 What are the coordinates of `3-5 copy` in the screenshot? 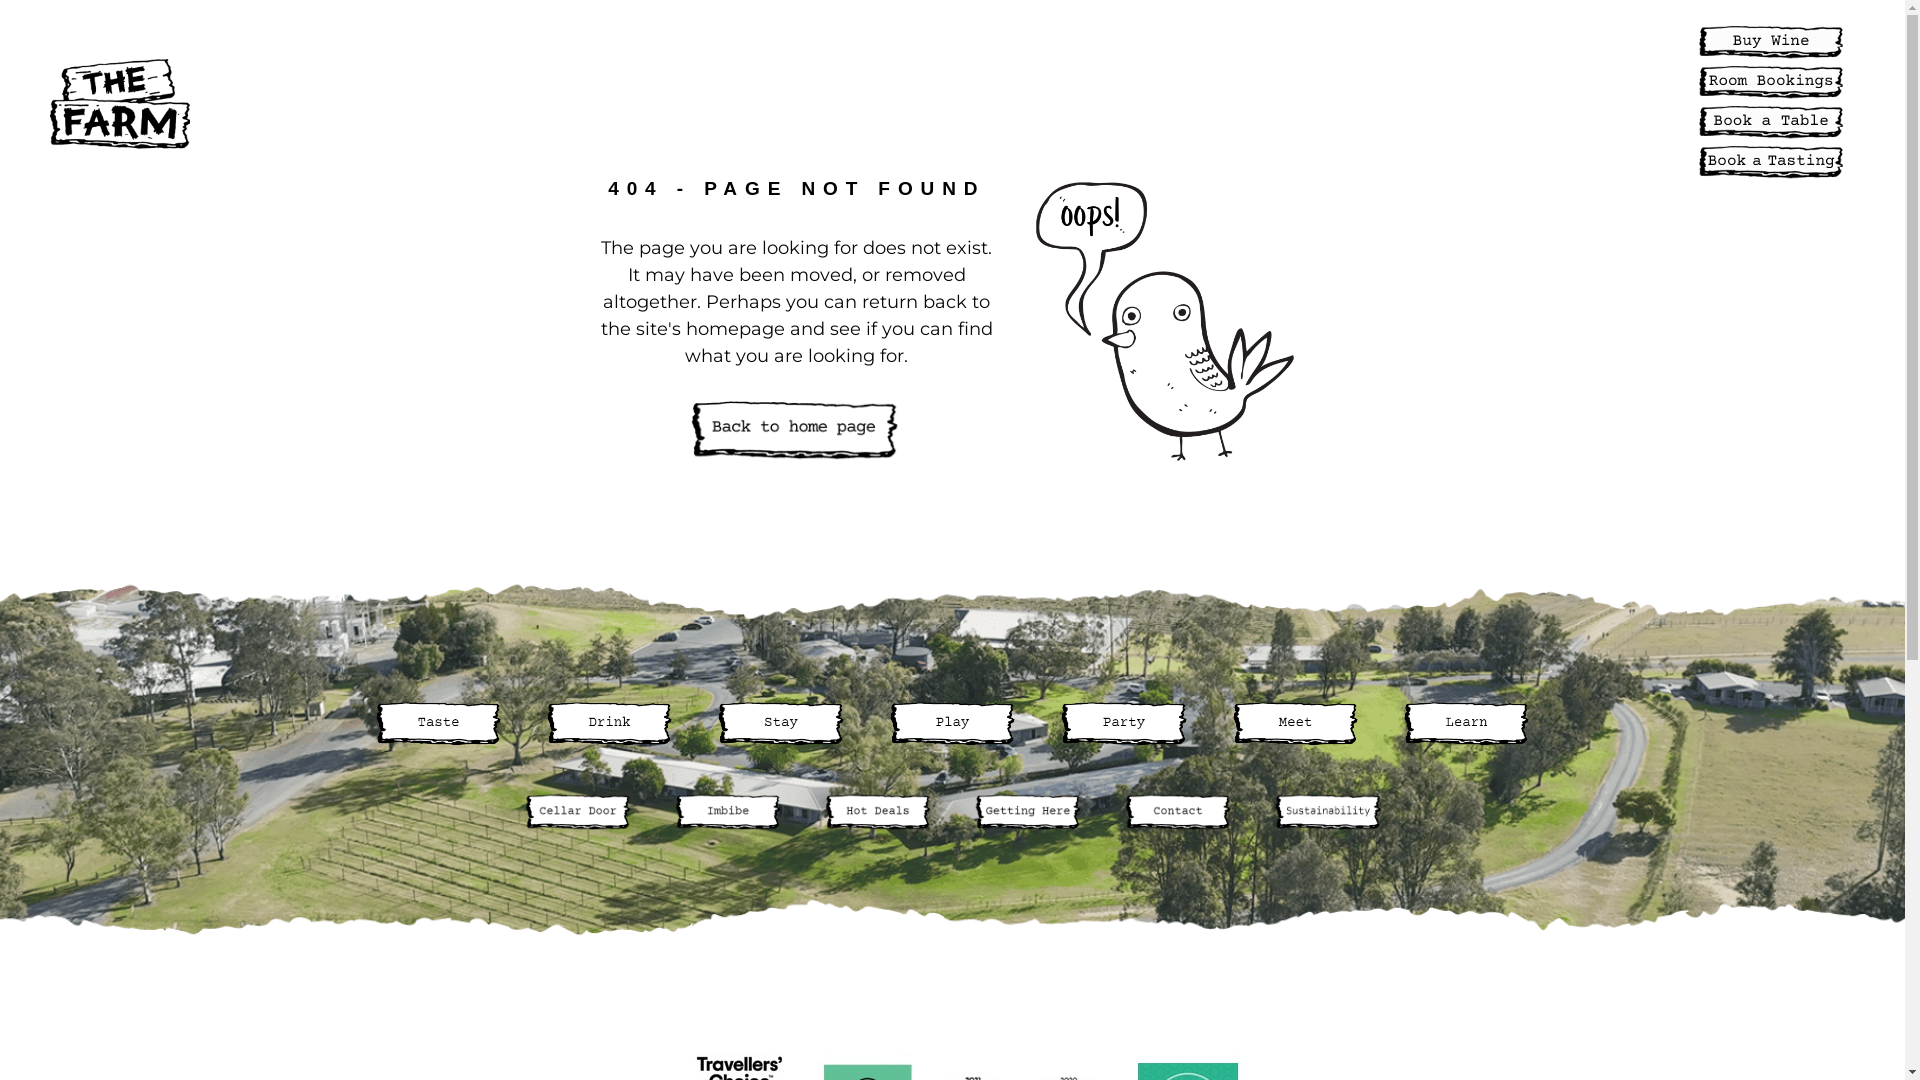 It's located at (1771, 162).